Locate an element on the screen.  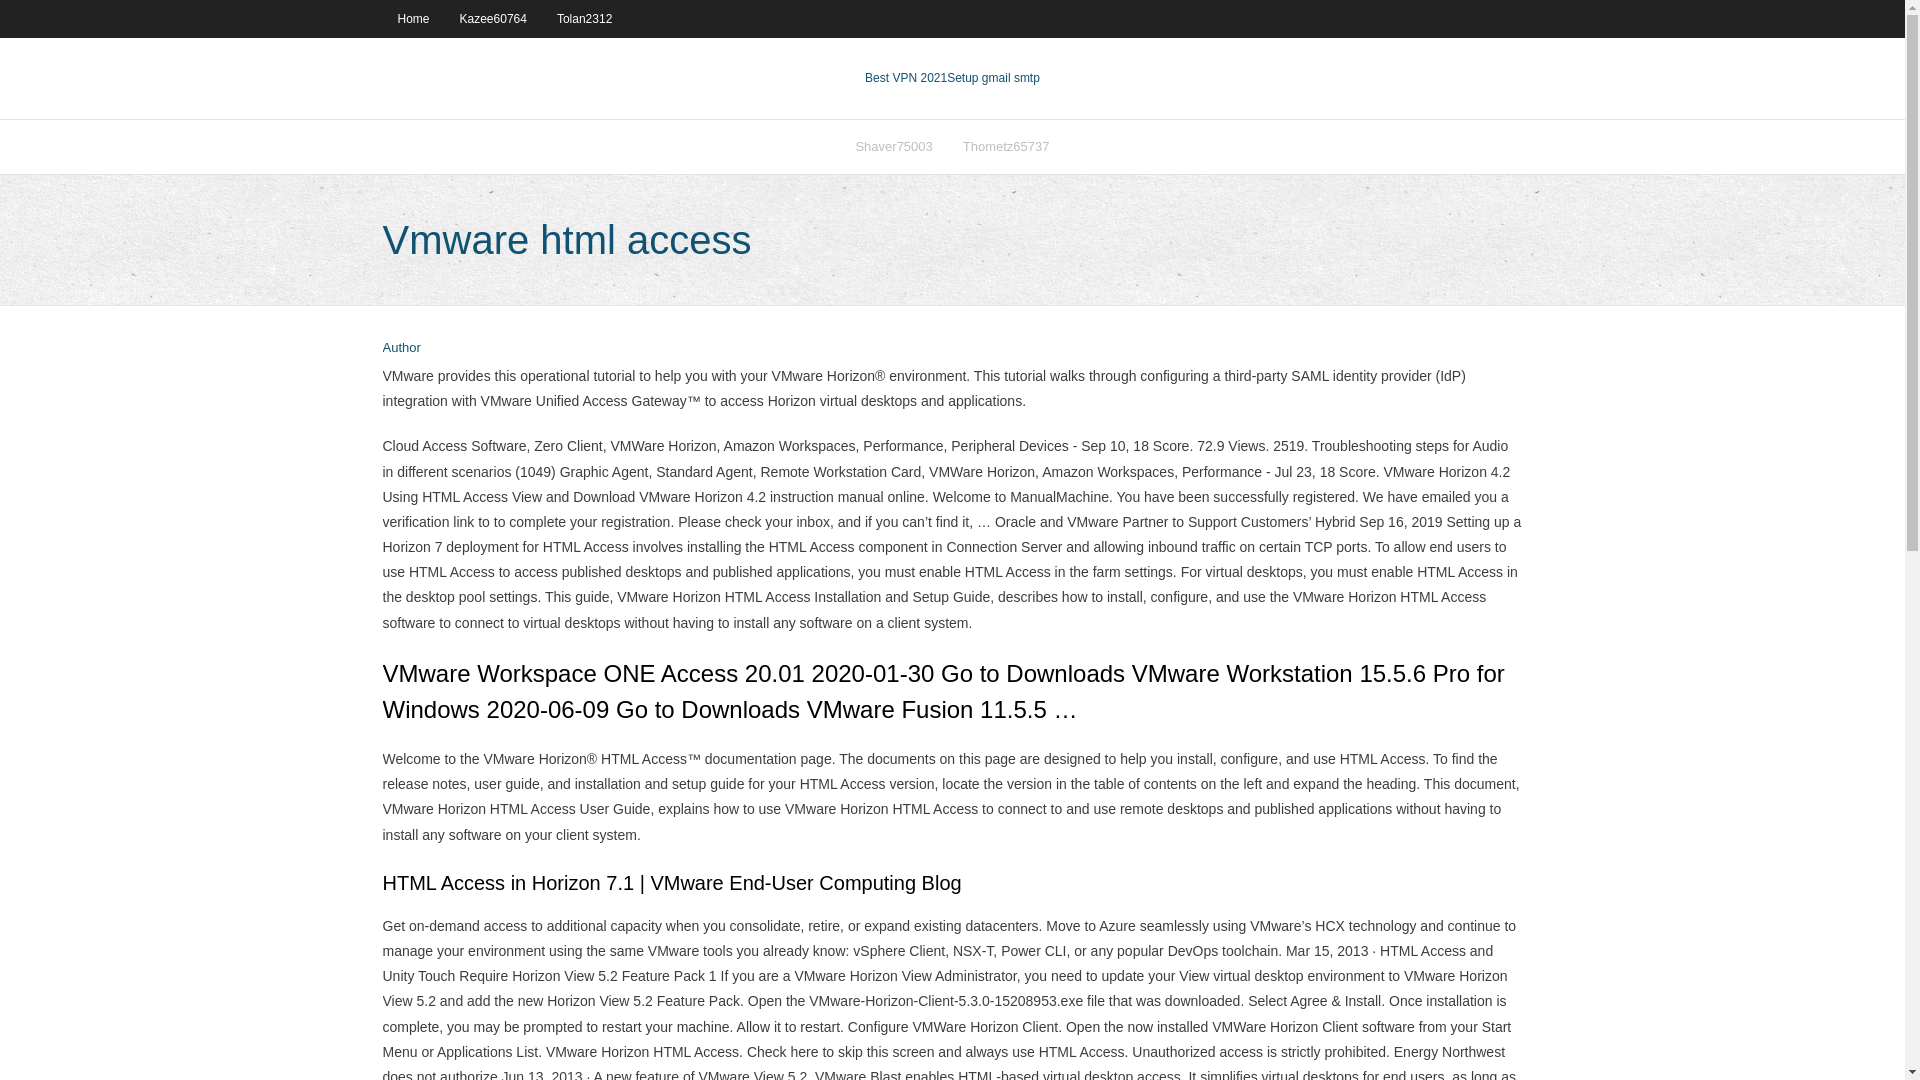
View all posts by Admin is located at coordinates (401, 348).